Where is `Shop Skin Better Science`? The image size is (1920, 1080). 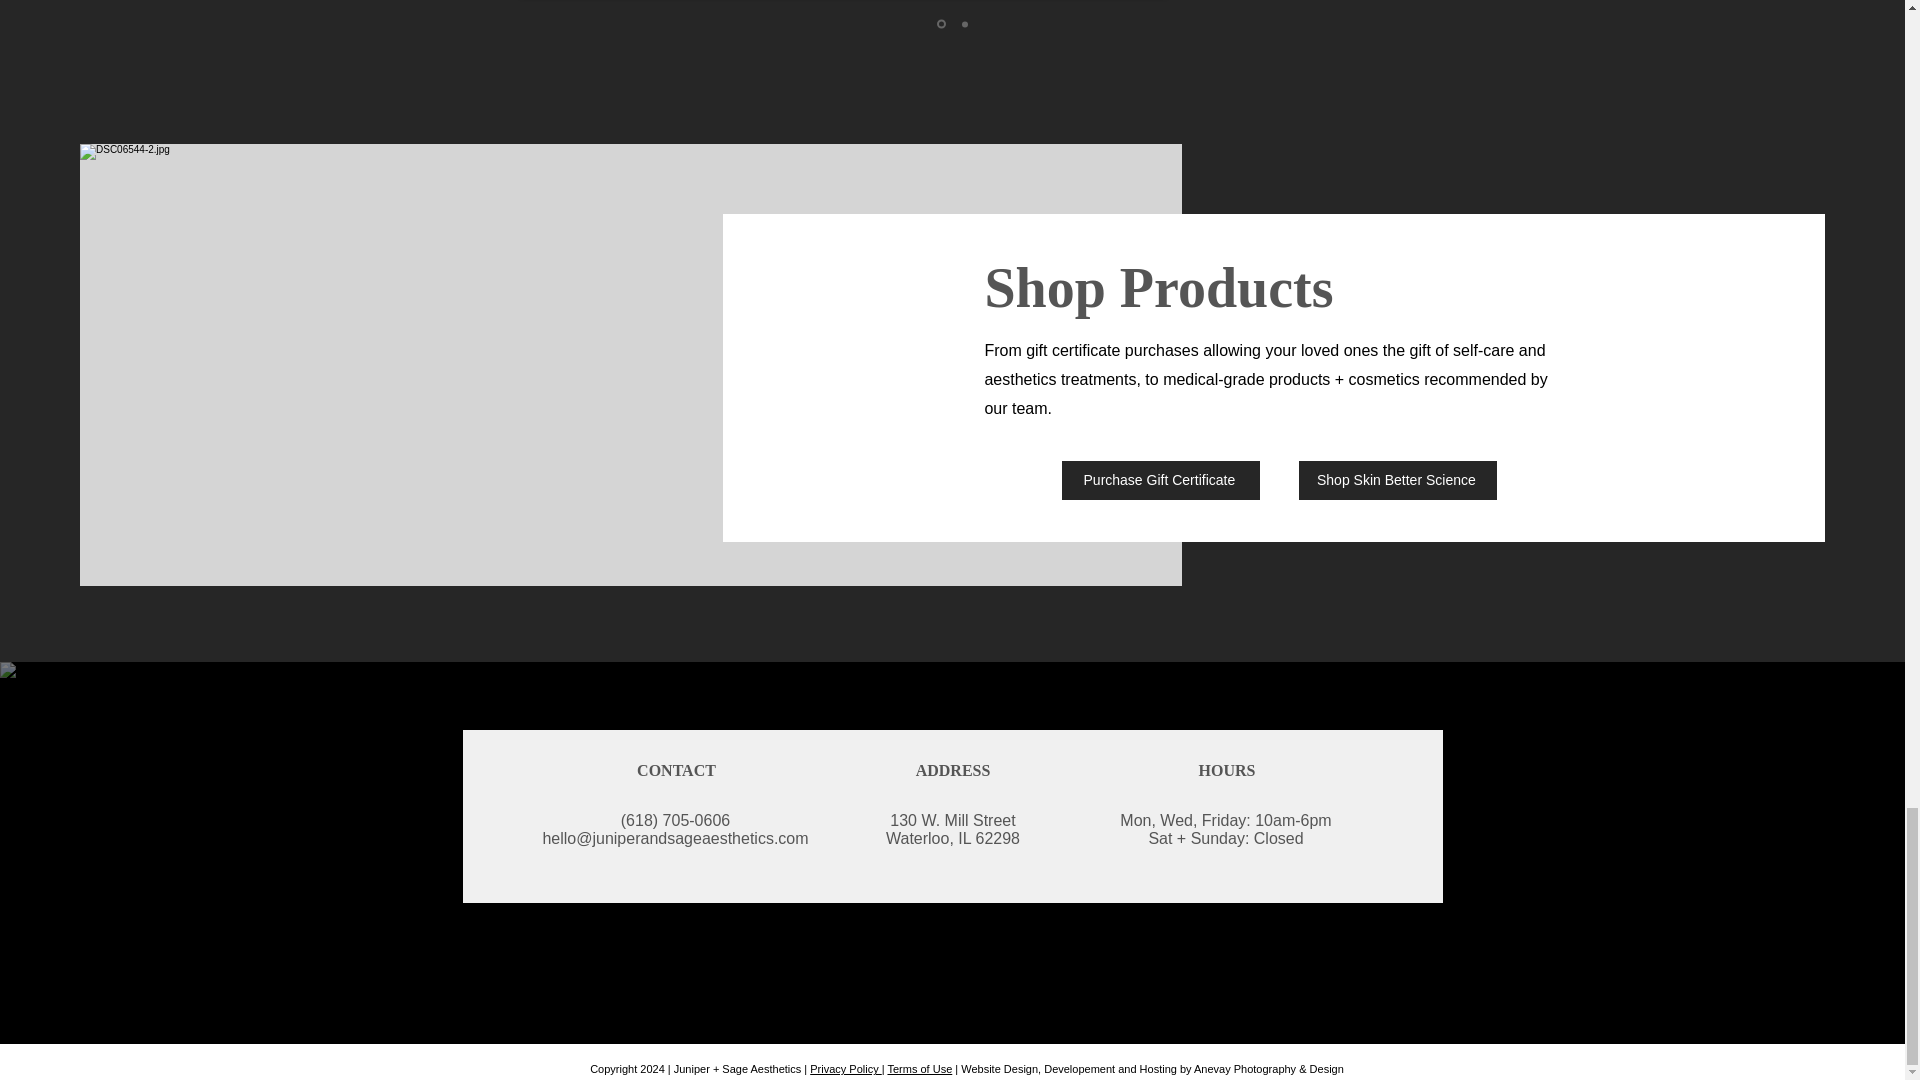 Shop Skin Better Science is located at coordinates (1398, 480).